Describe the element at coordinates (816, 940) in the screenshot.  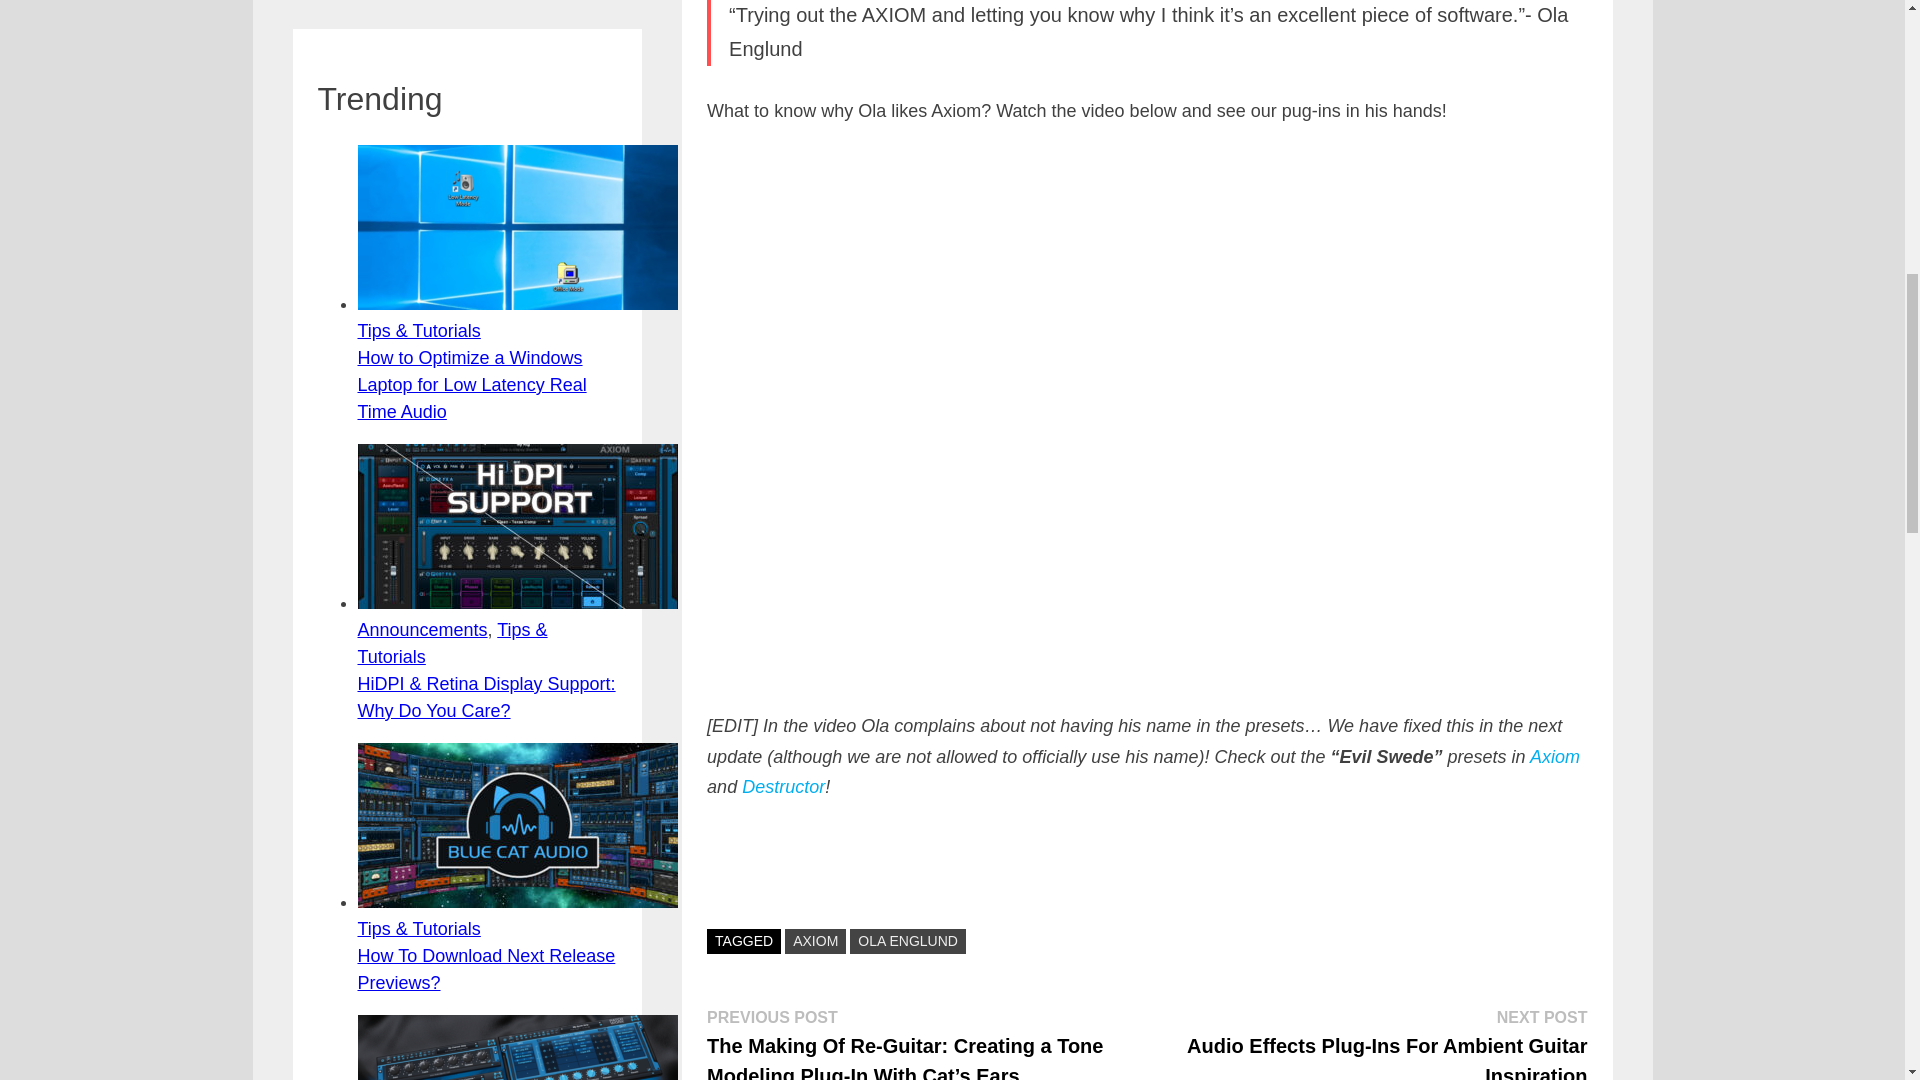
I see `AXIOM` at that location.